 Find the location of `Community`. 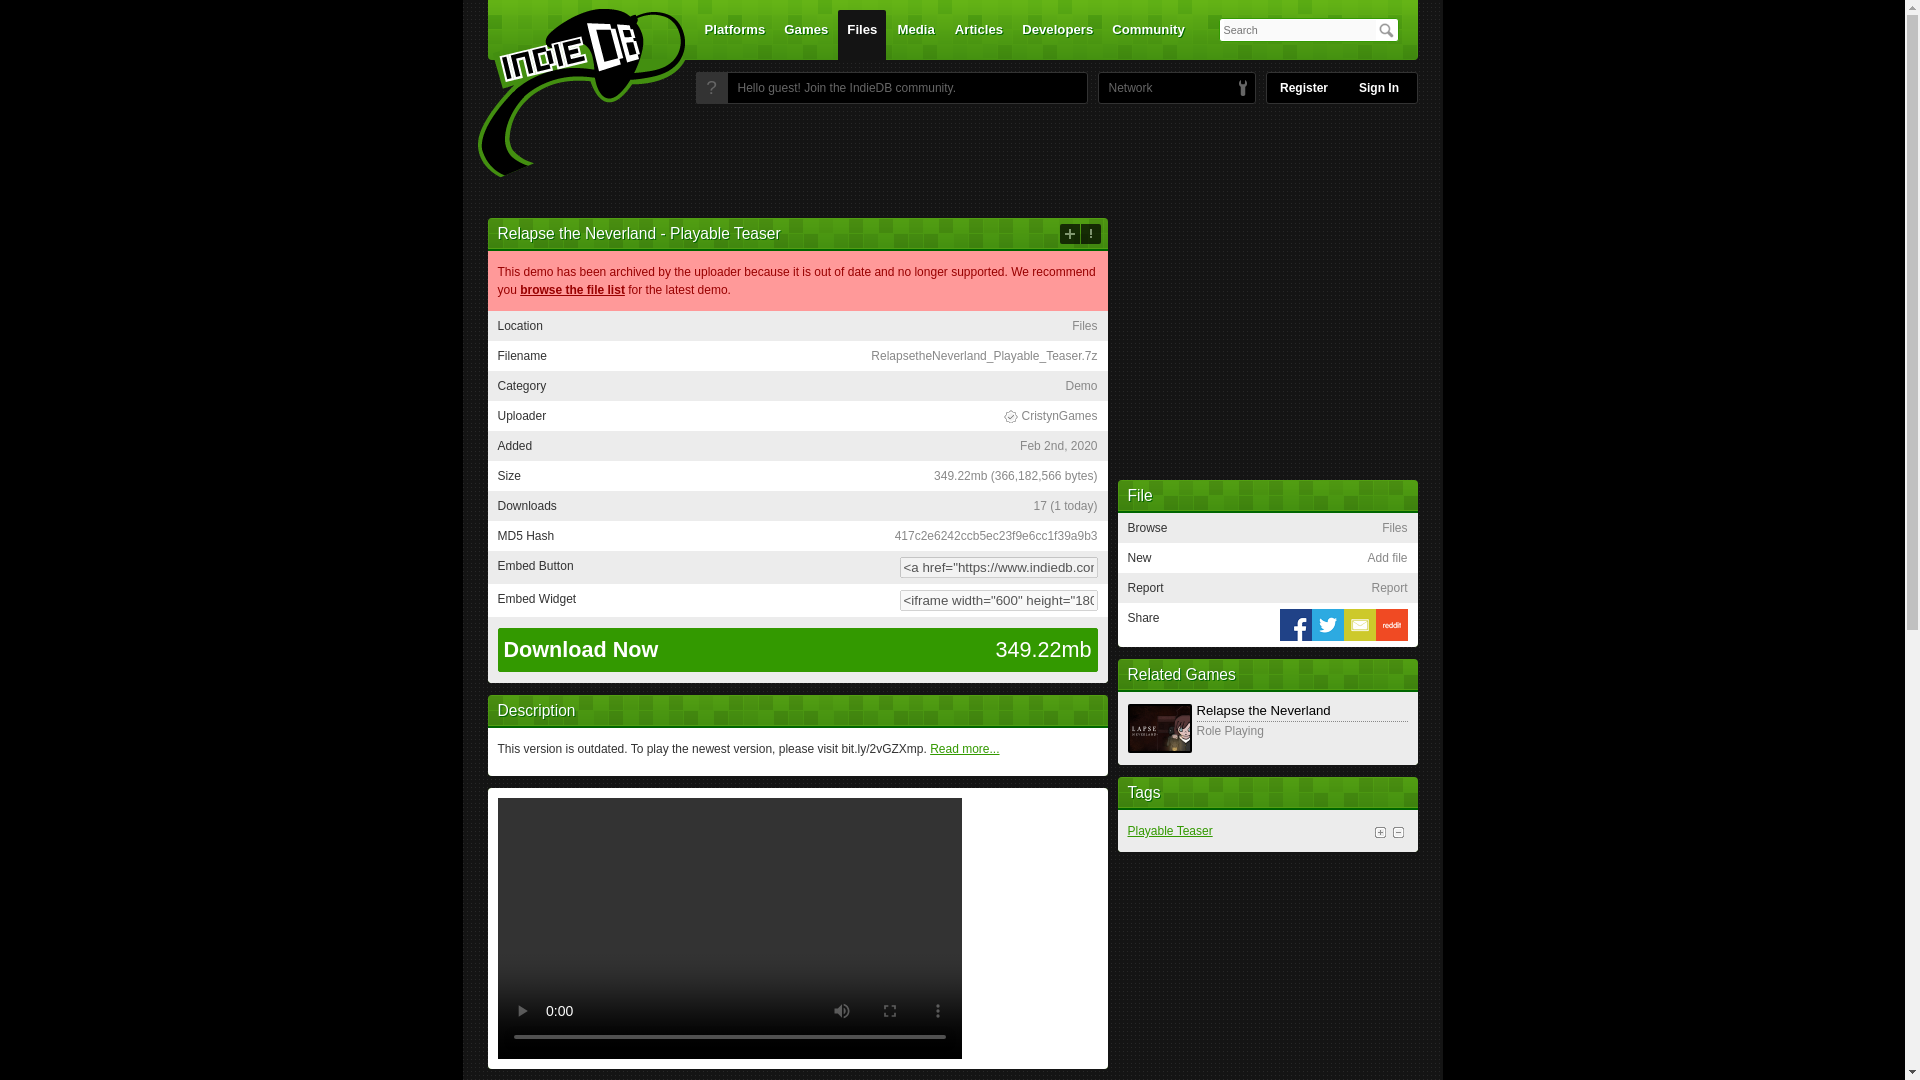

Community is located at coordinates (1148, 34).